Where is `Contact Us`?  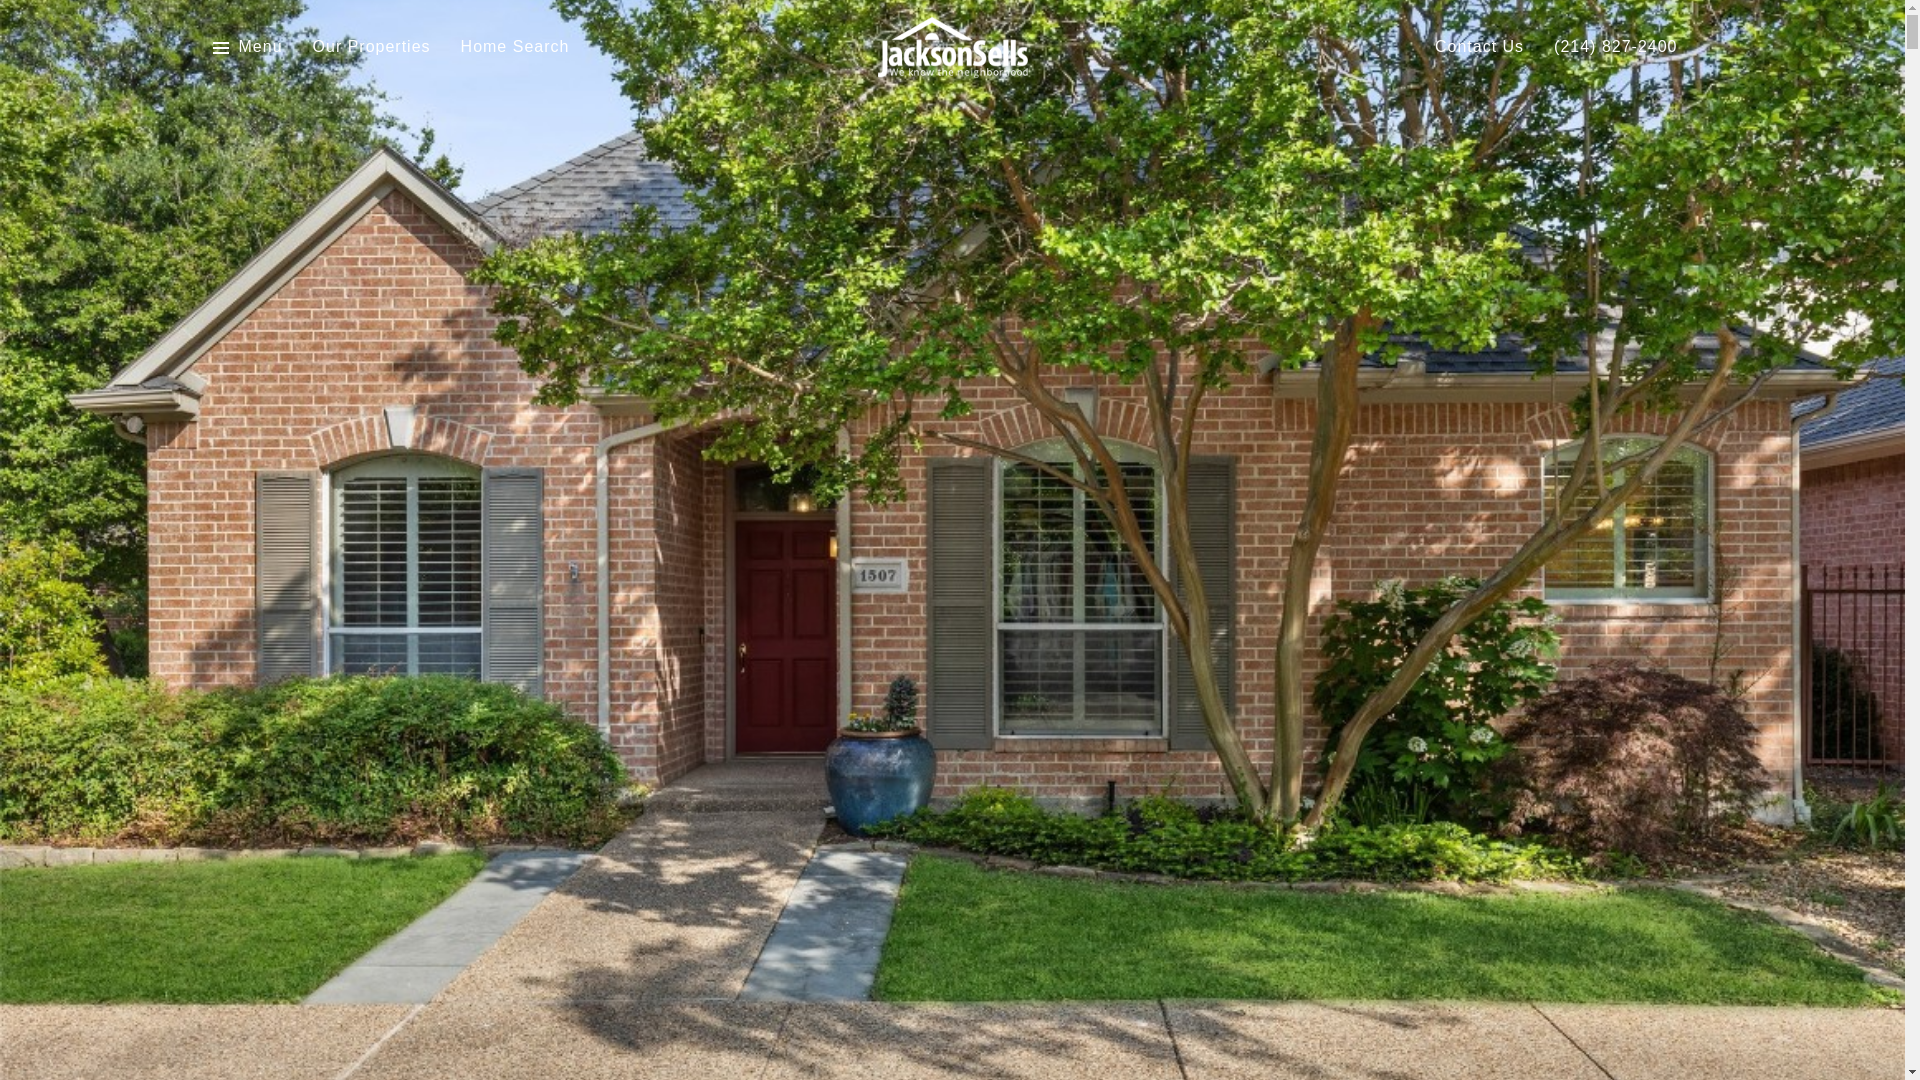 Contact Us is located at coordinates (1479, 47).